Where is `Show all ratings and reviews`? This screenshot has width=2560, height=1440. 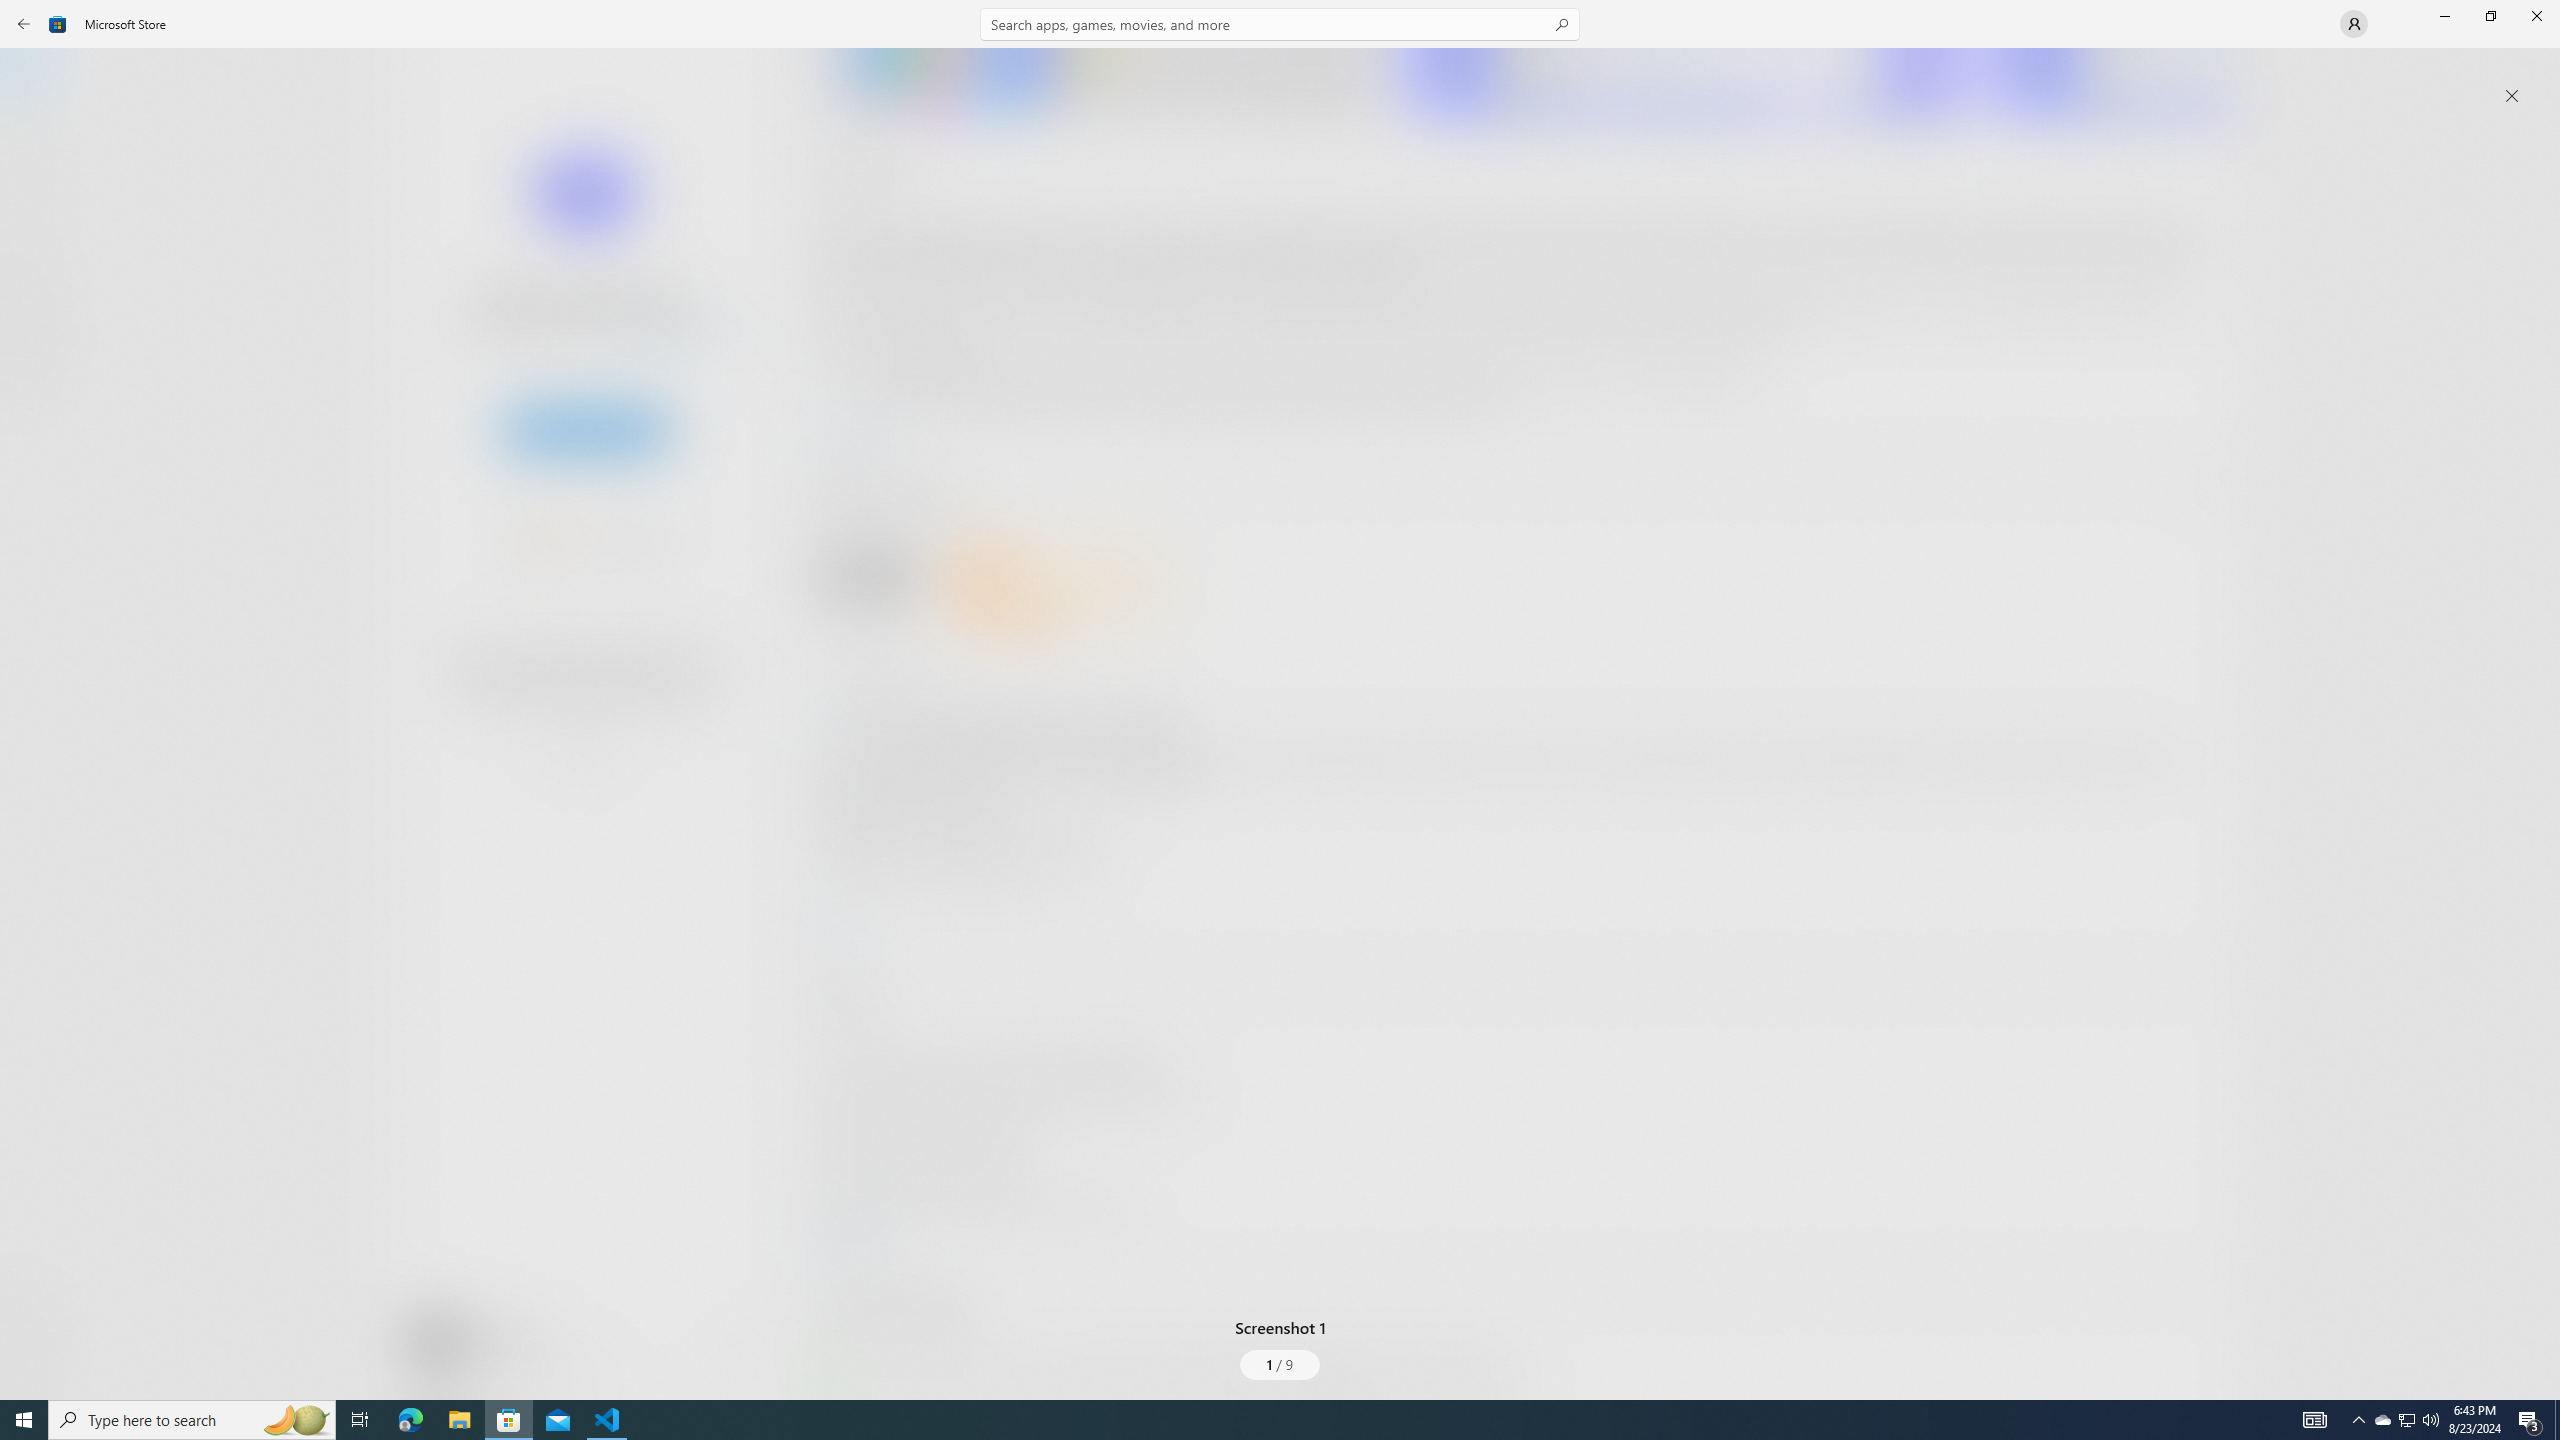 Show all ratings and reviews is located at coordinates (2205, 496).